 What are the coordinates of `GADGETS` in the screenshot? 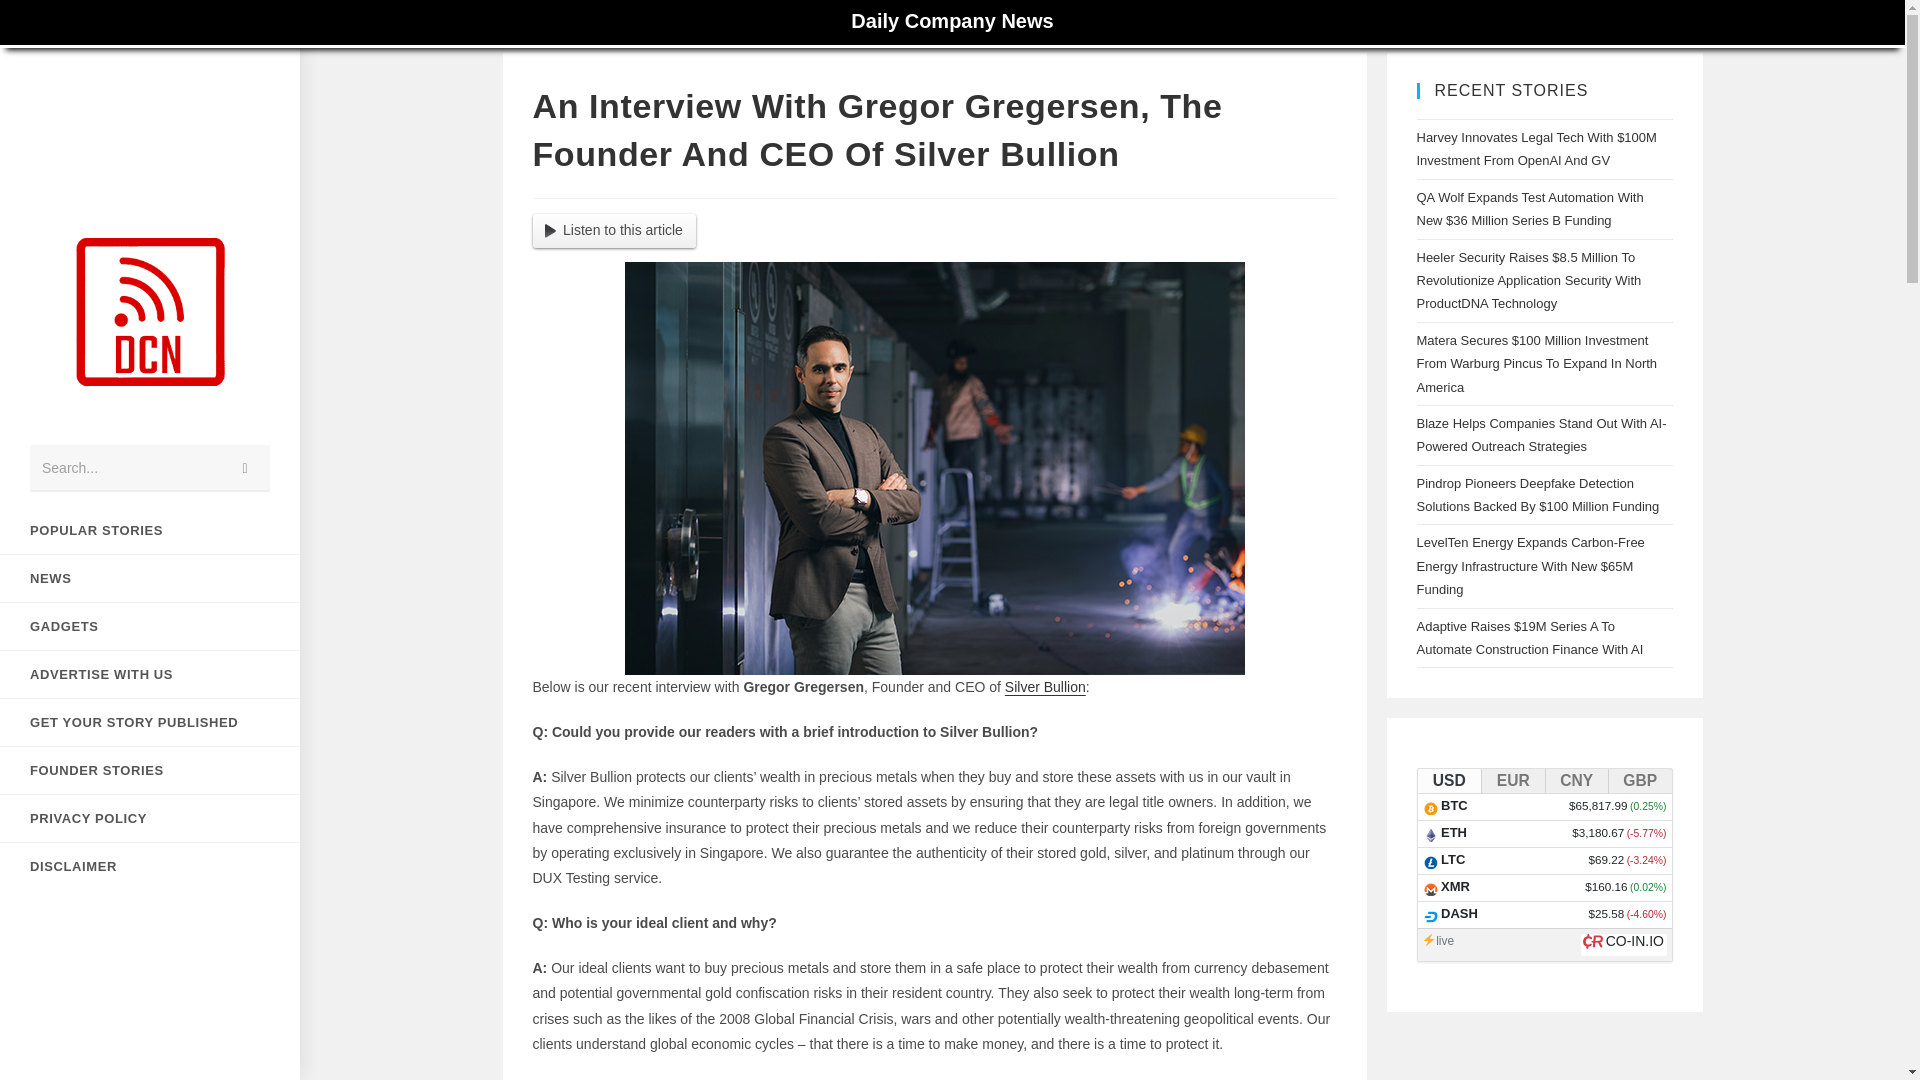 It's located at (150, 626).